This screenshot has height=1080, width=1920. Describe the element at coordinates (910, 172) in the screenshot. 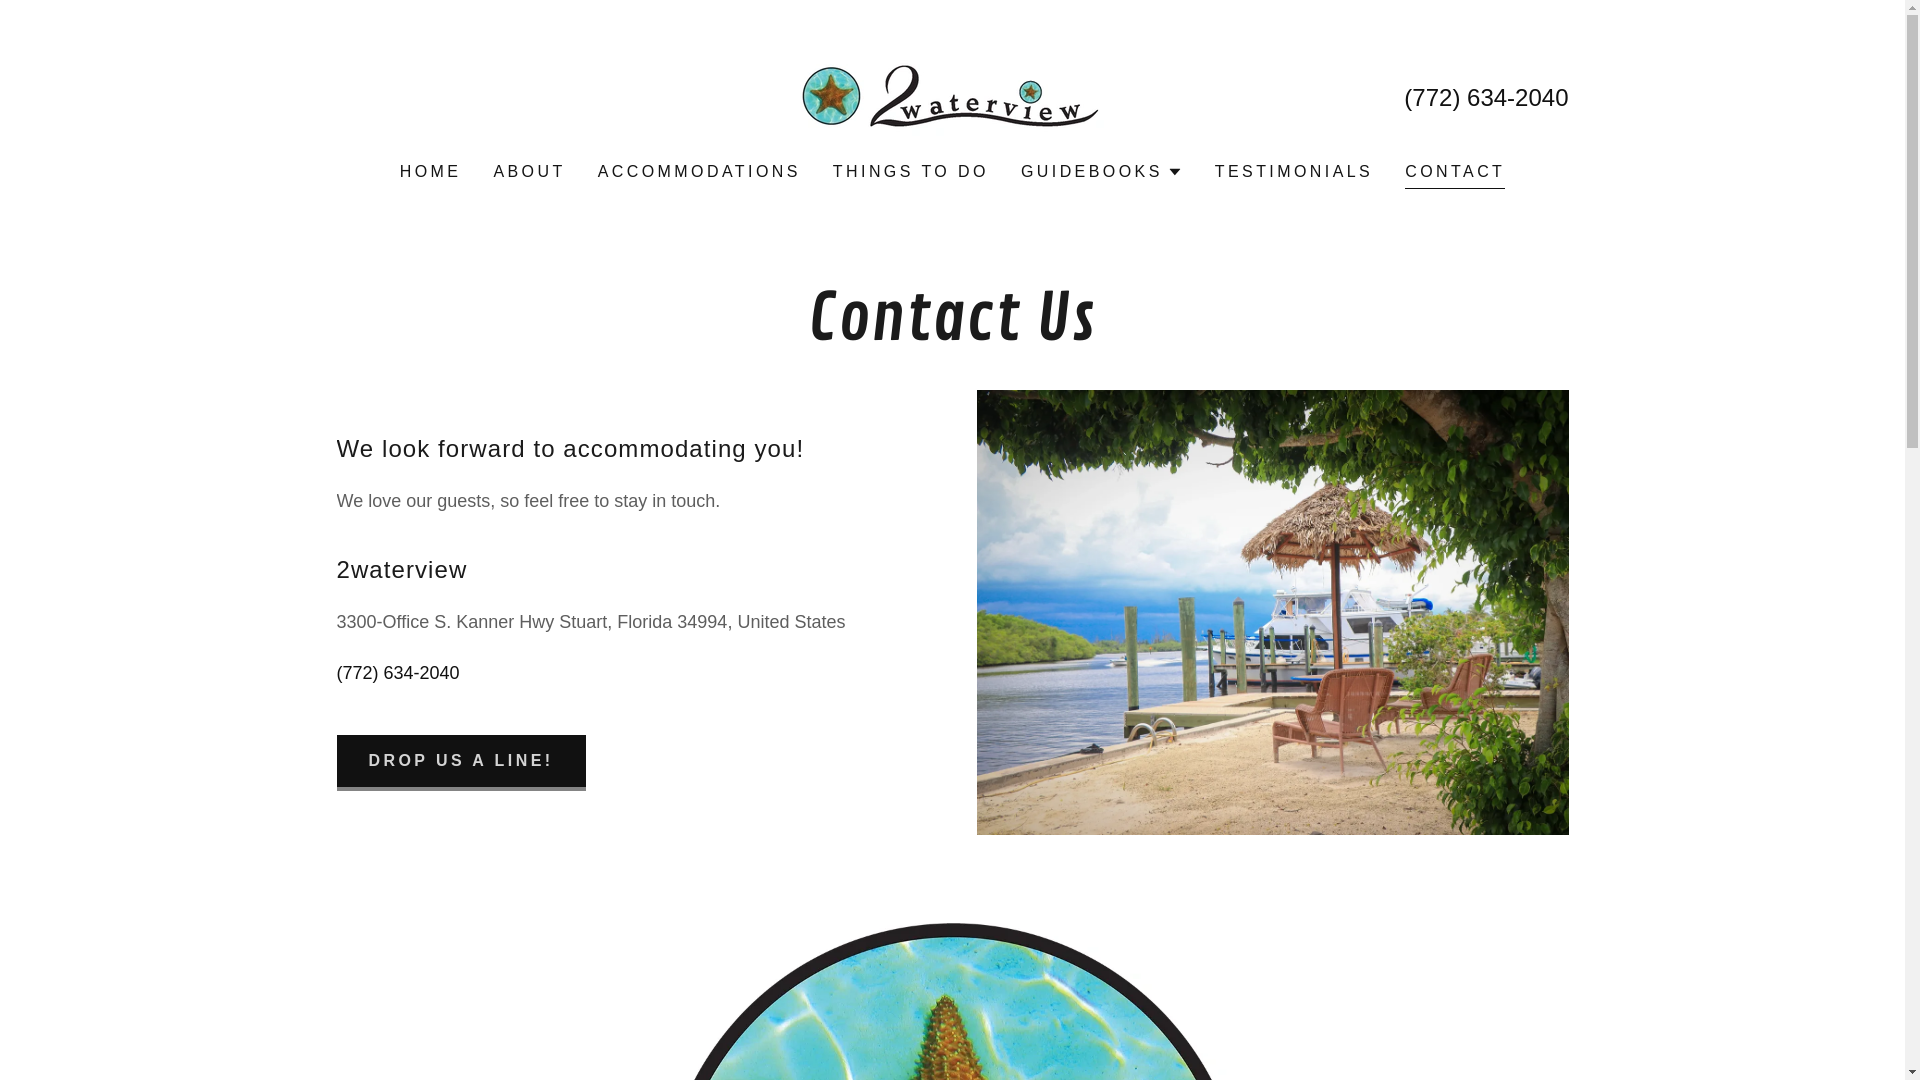

I see `THINGS TO DO` at that location.